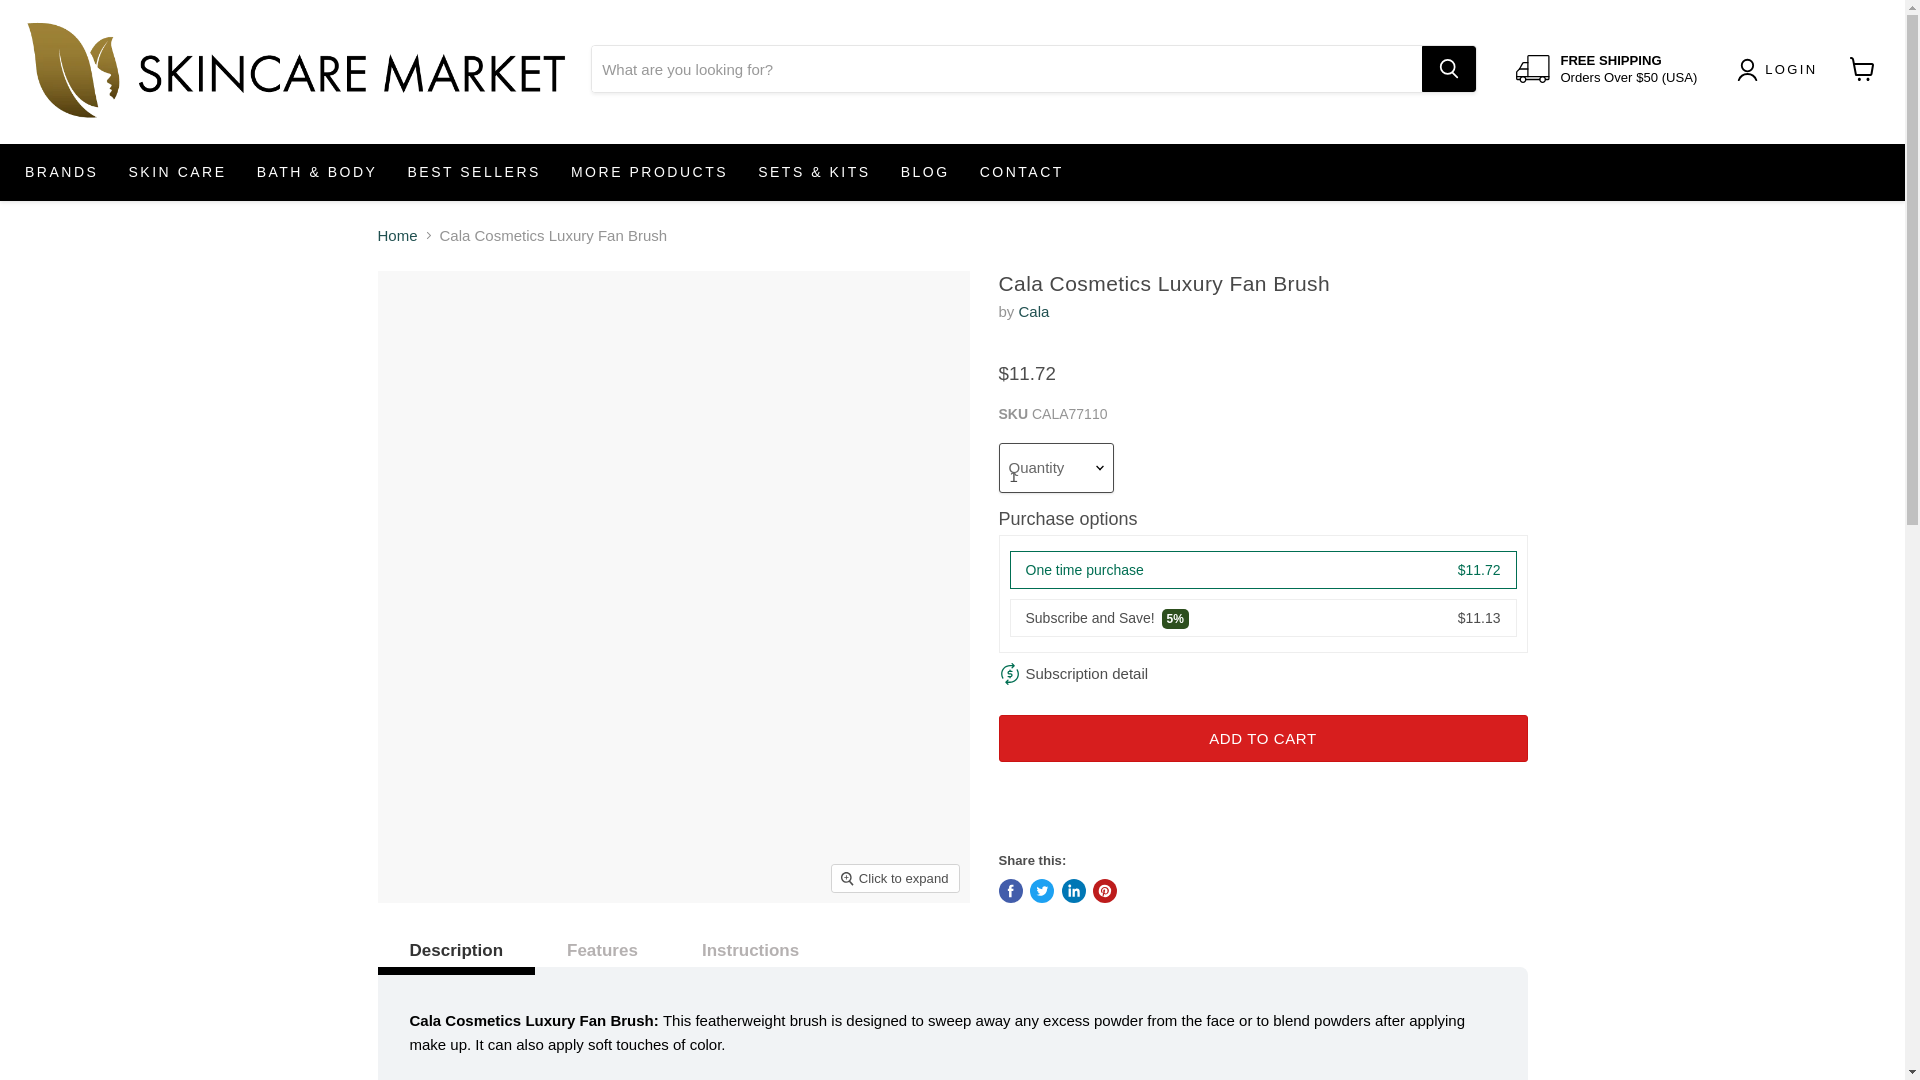 The width and height of the screenshot is (1920, 1080). I want to click on LOGIN, so click(1792, 70).